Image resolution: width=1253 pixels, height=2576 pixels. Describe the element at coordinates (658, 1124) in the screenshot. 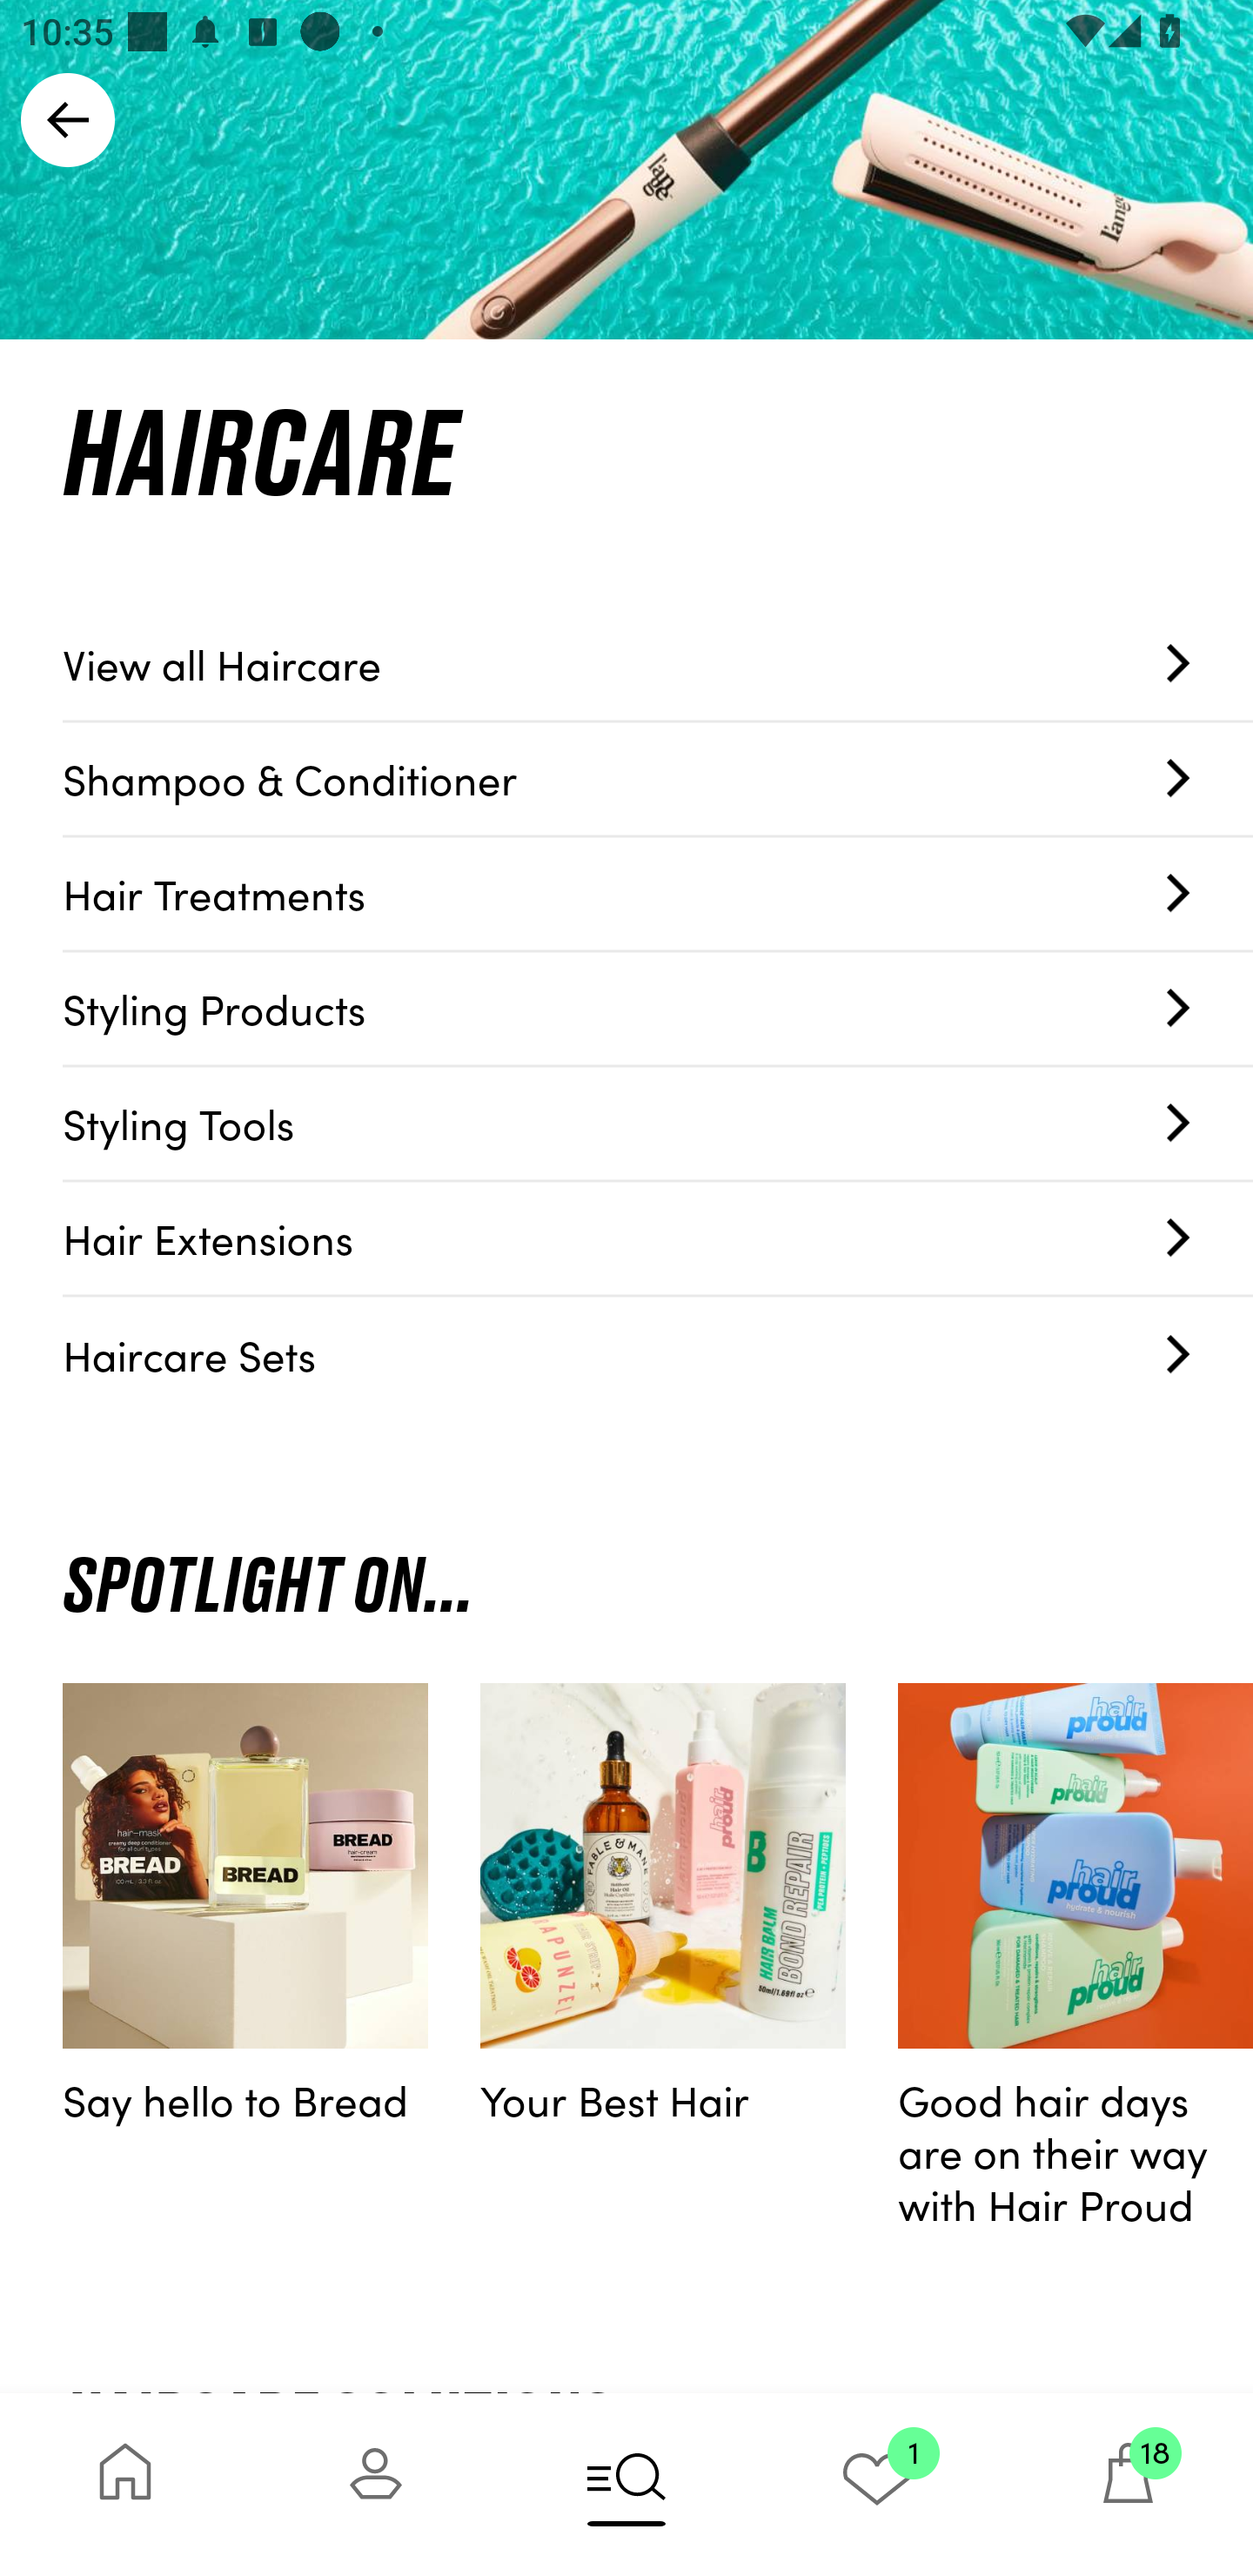

I see `Styling Tools` at that location.